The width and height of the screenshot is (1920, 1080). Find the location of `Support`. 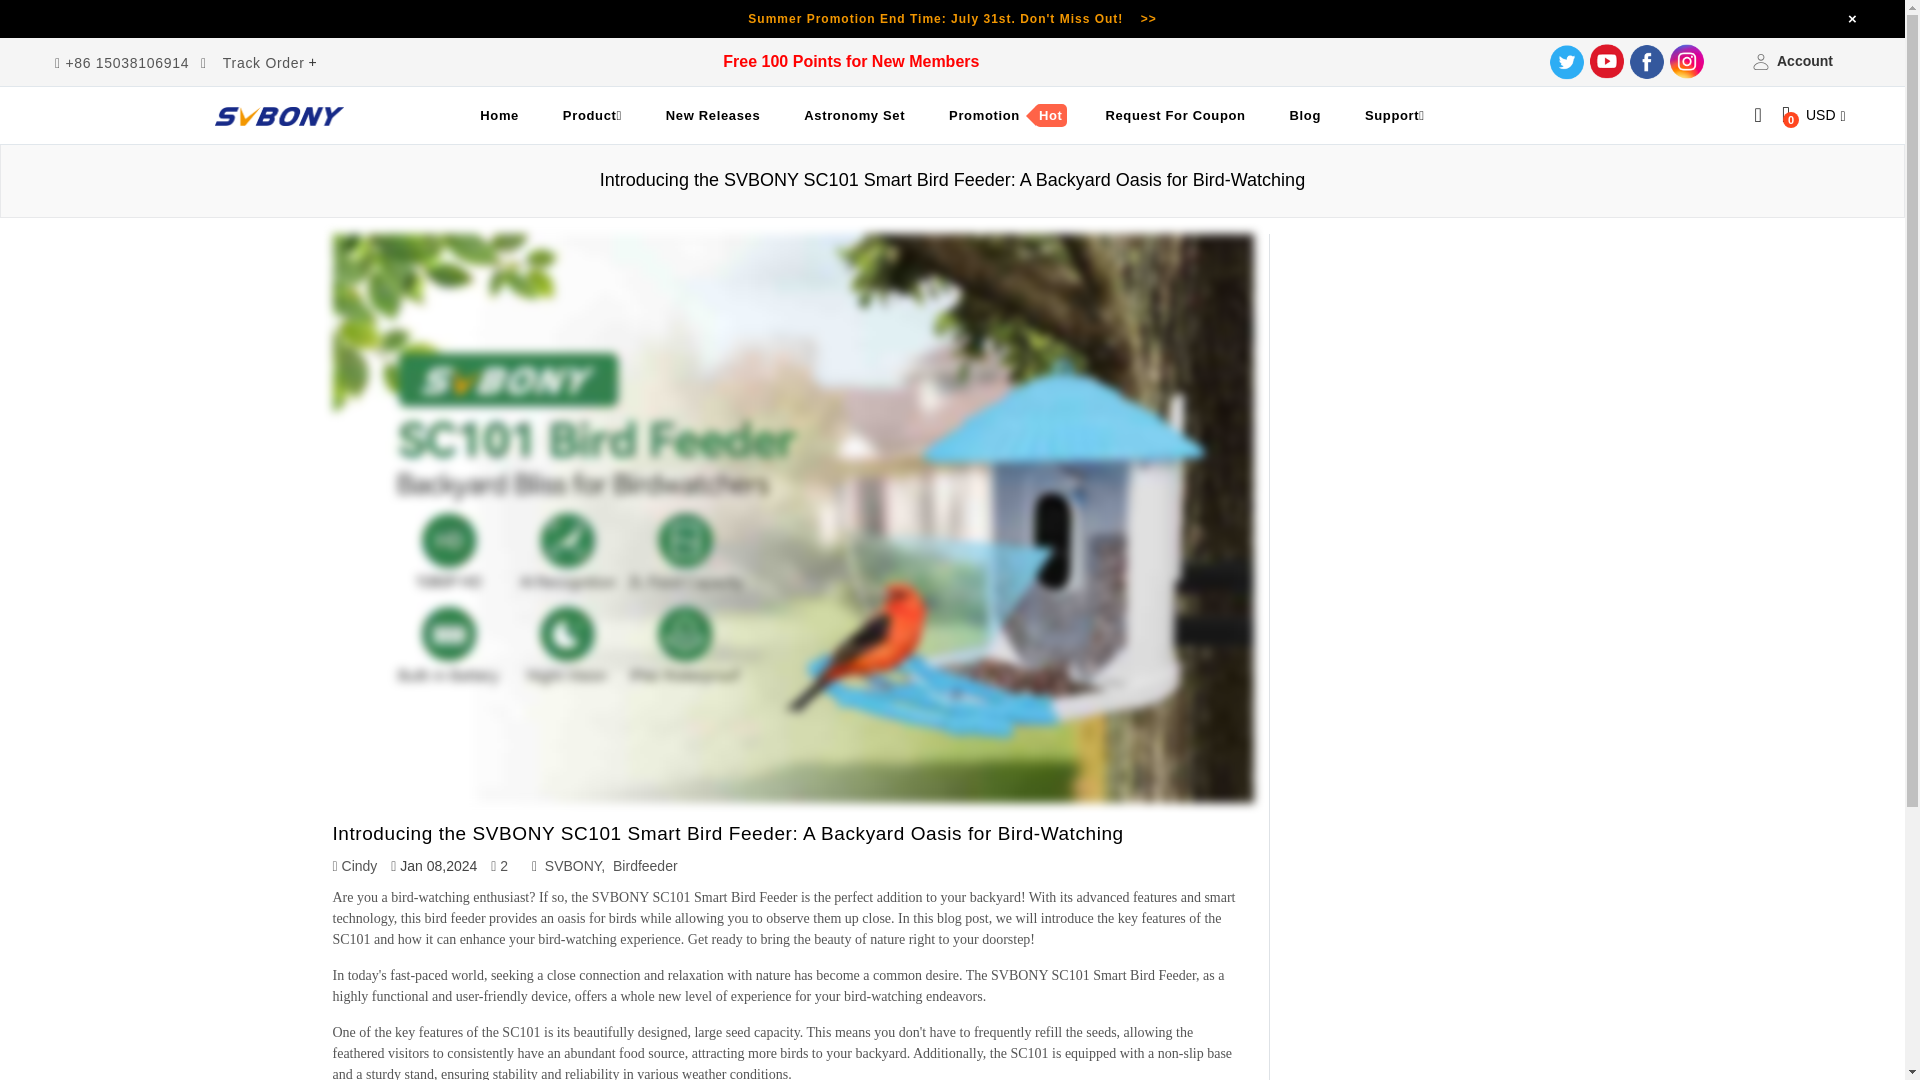

Support is located at coordinates (1395, 116).